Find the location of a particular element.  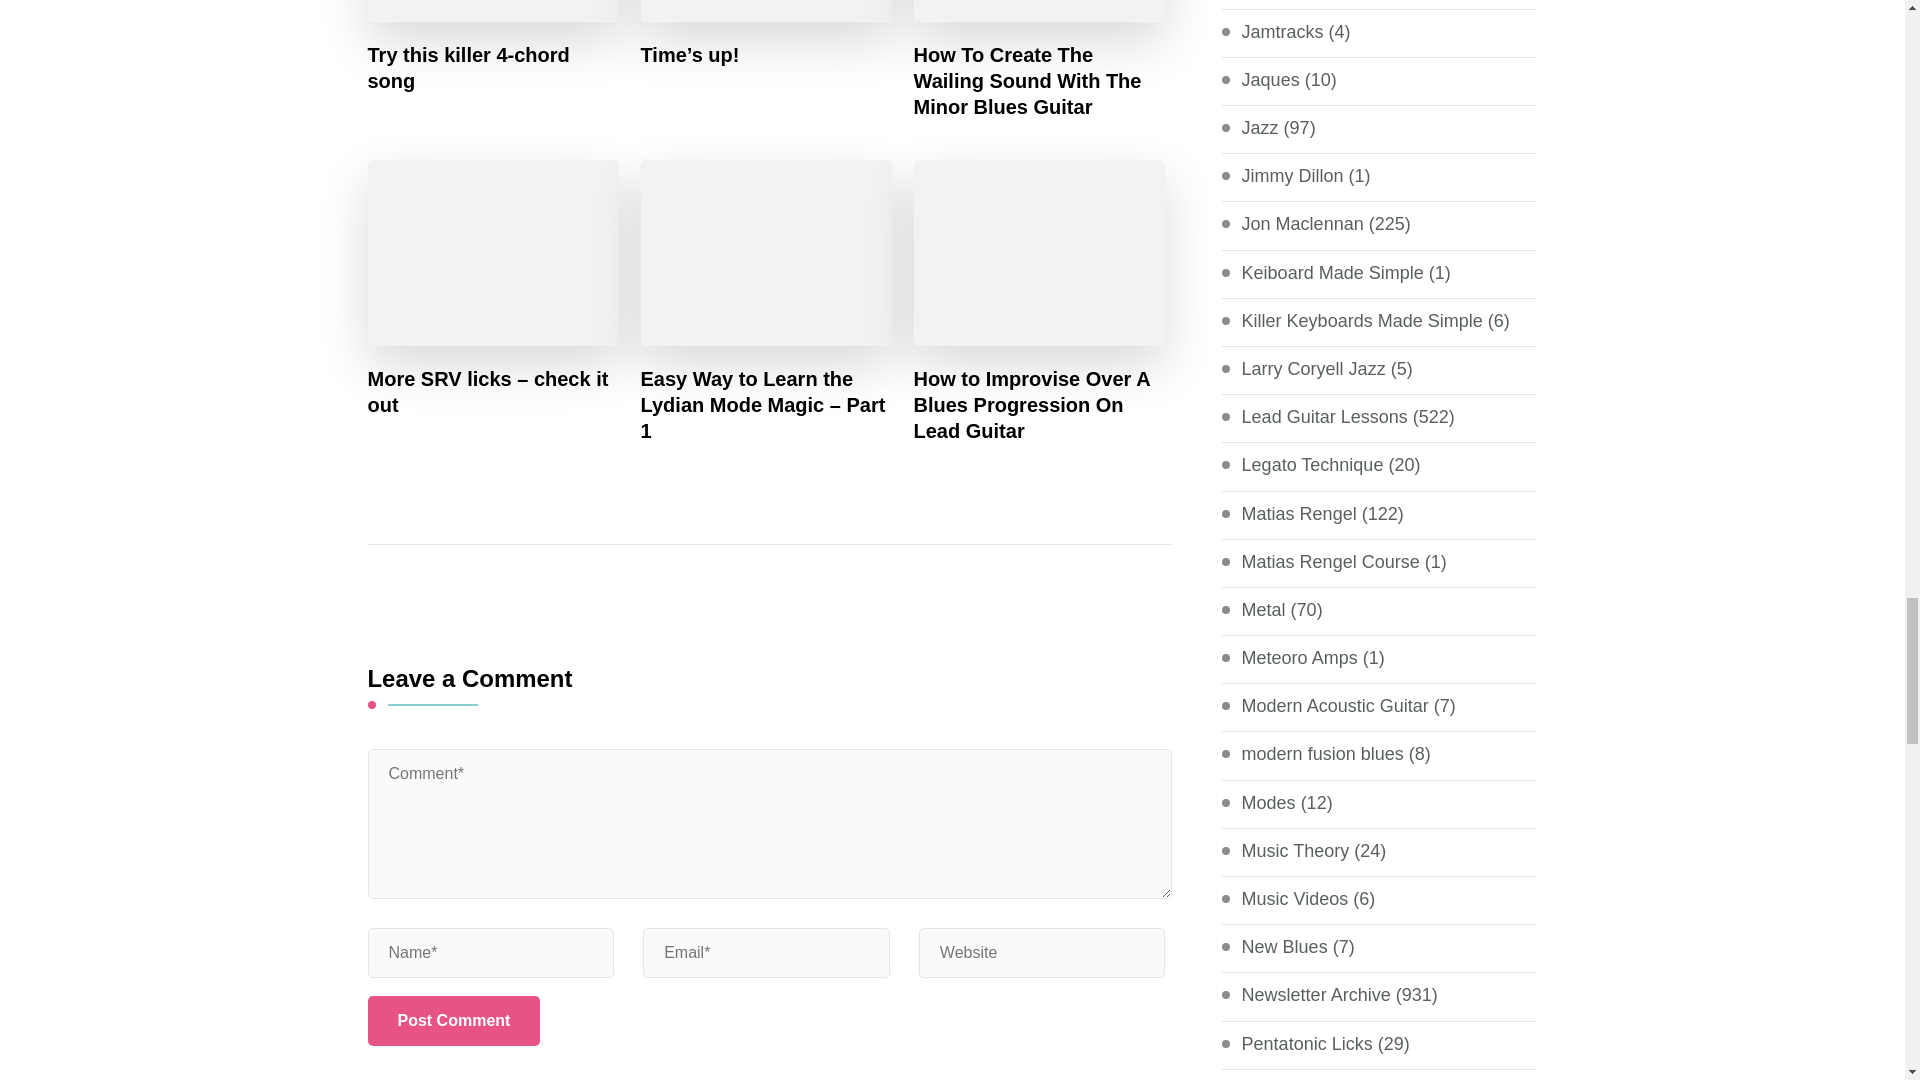

How To Create The Wailing Sound With The Minor Blues Guitar is located at coordinates (1039, 80).